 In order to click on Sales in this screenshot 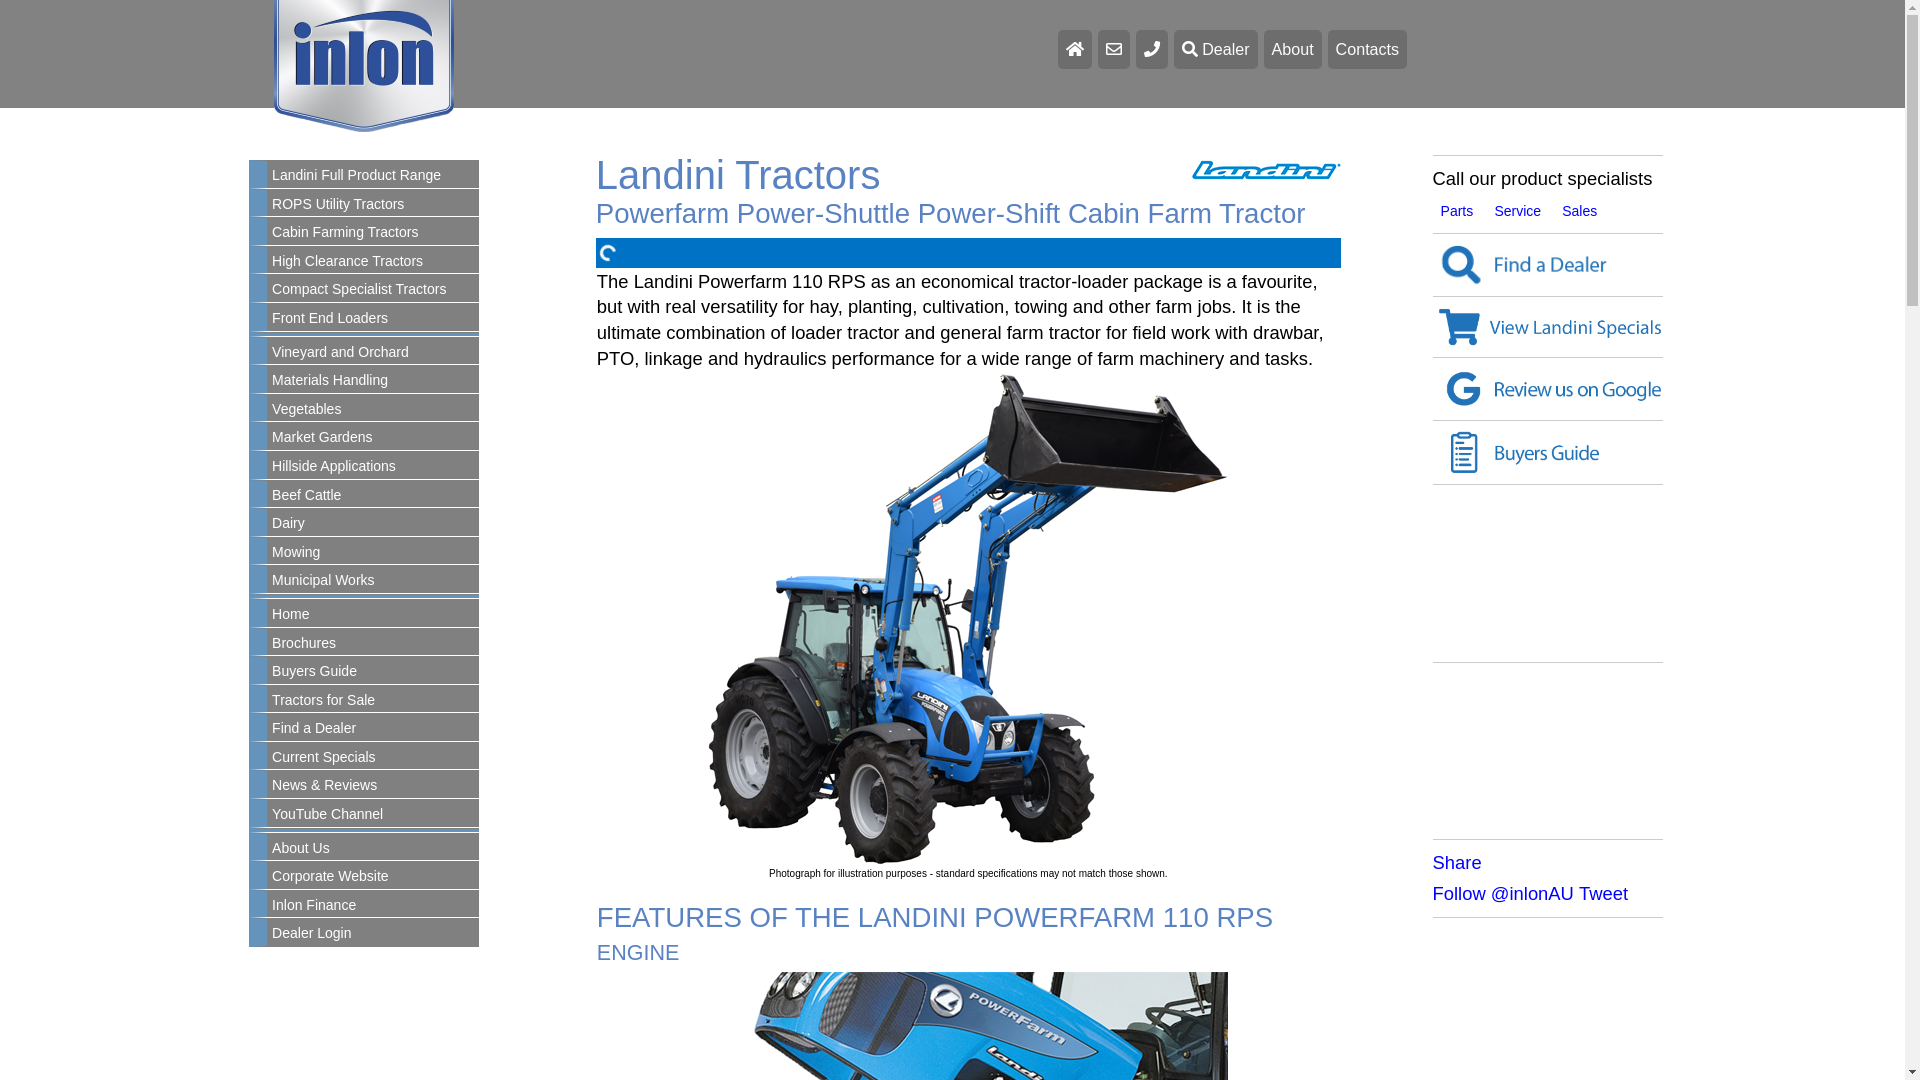, I will do `click(1580, 211)`.